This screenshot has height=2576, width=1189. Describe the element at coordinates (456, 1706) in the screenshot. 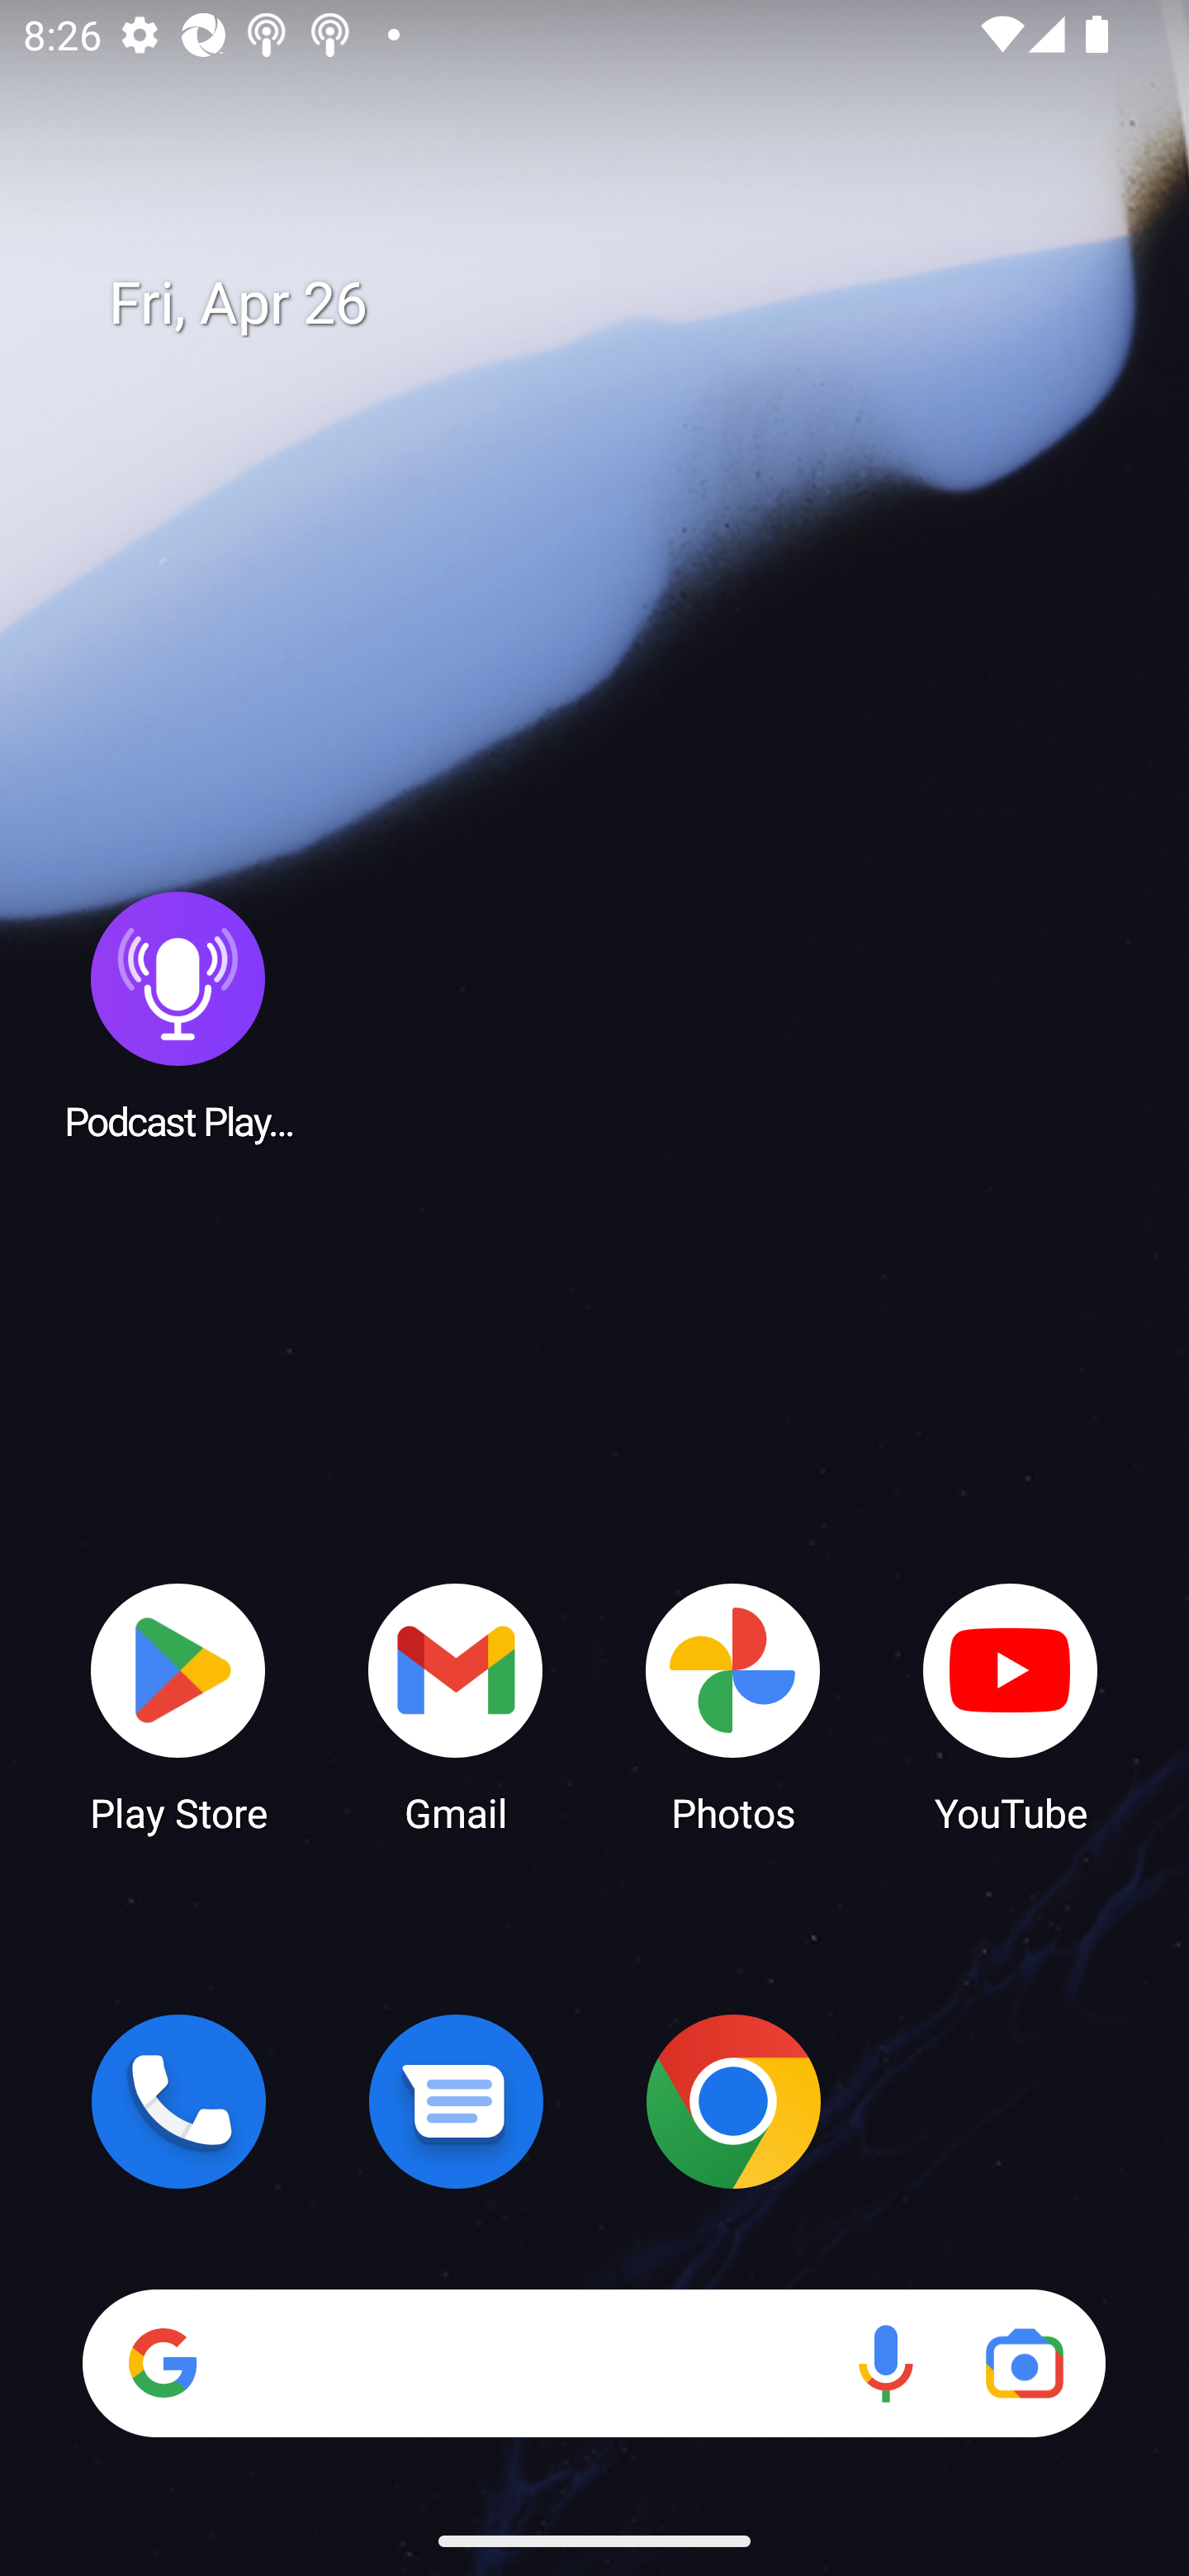

I see `Gmail` at that location.